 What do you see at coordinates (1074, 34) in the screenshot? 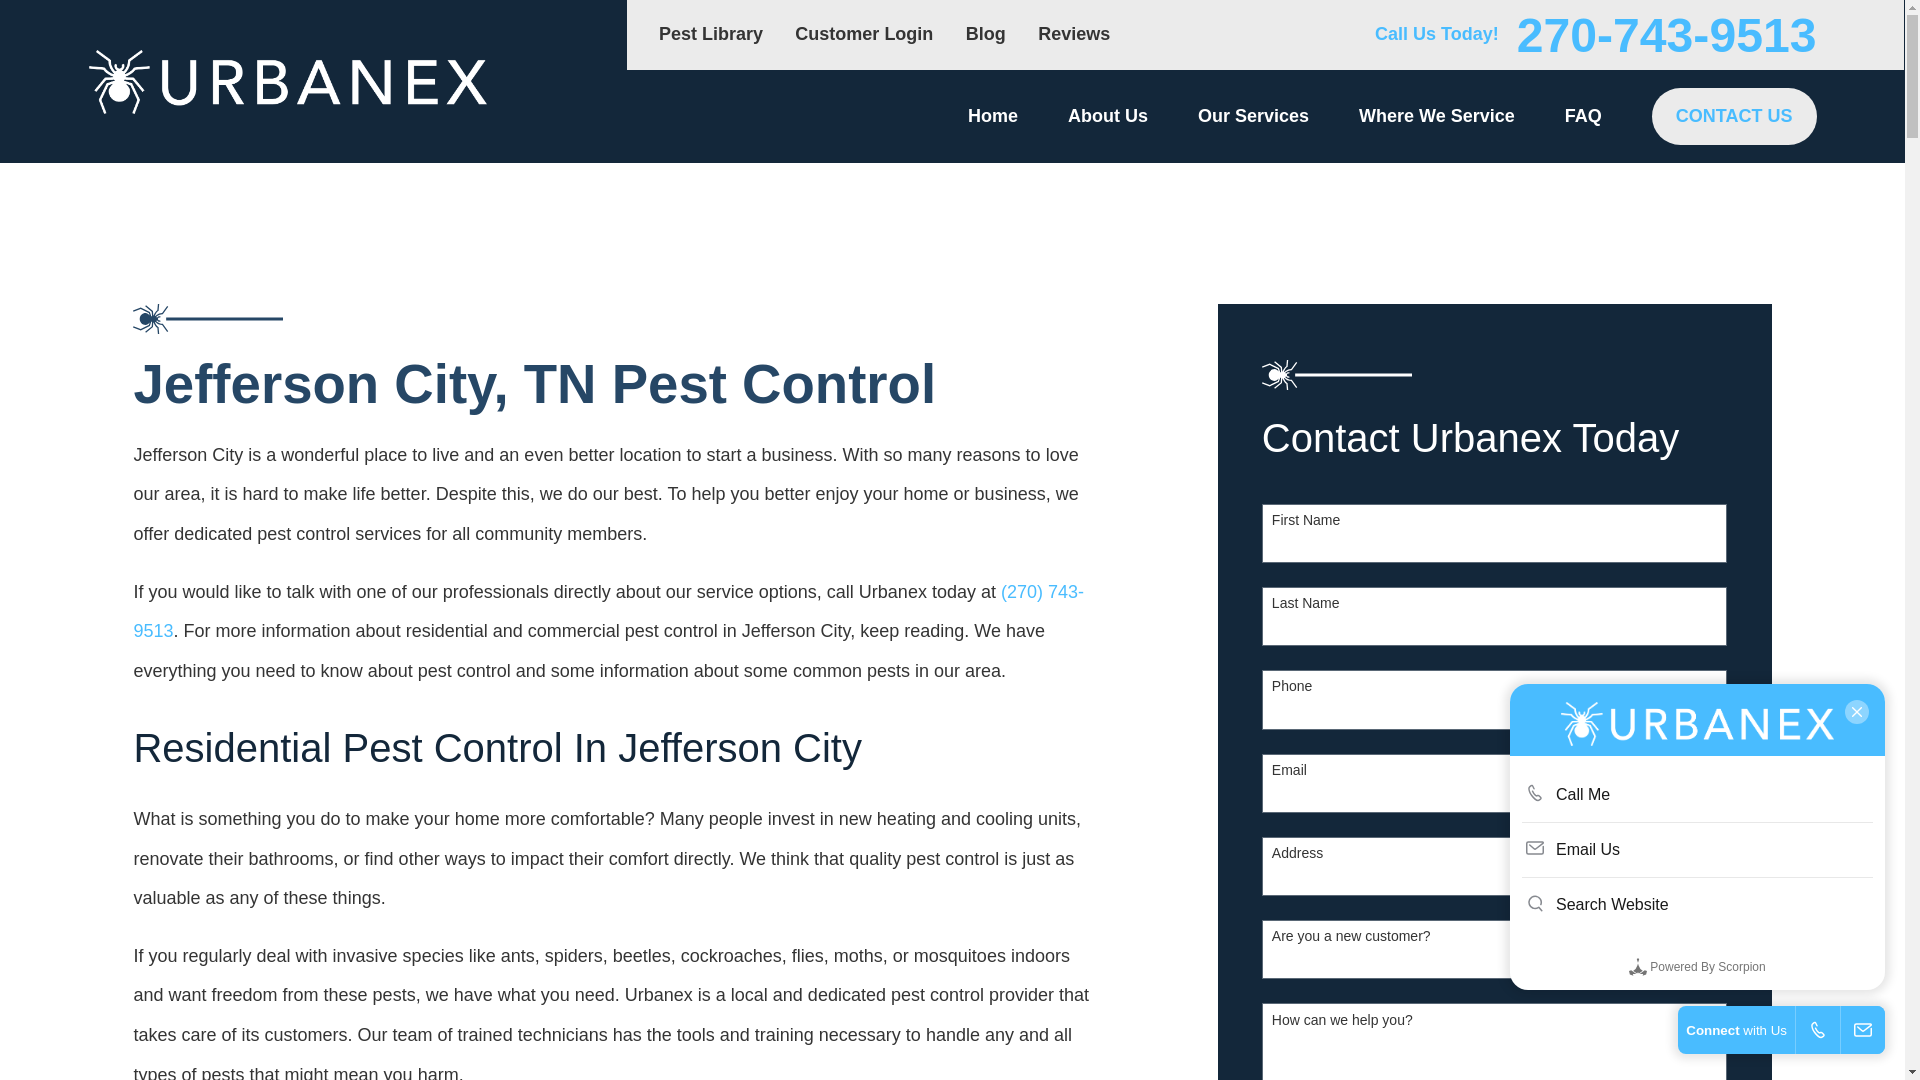
I see `Reviews` at bounding box center [1074, 34].